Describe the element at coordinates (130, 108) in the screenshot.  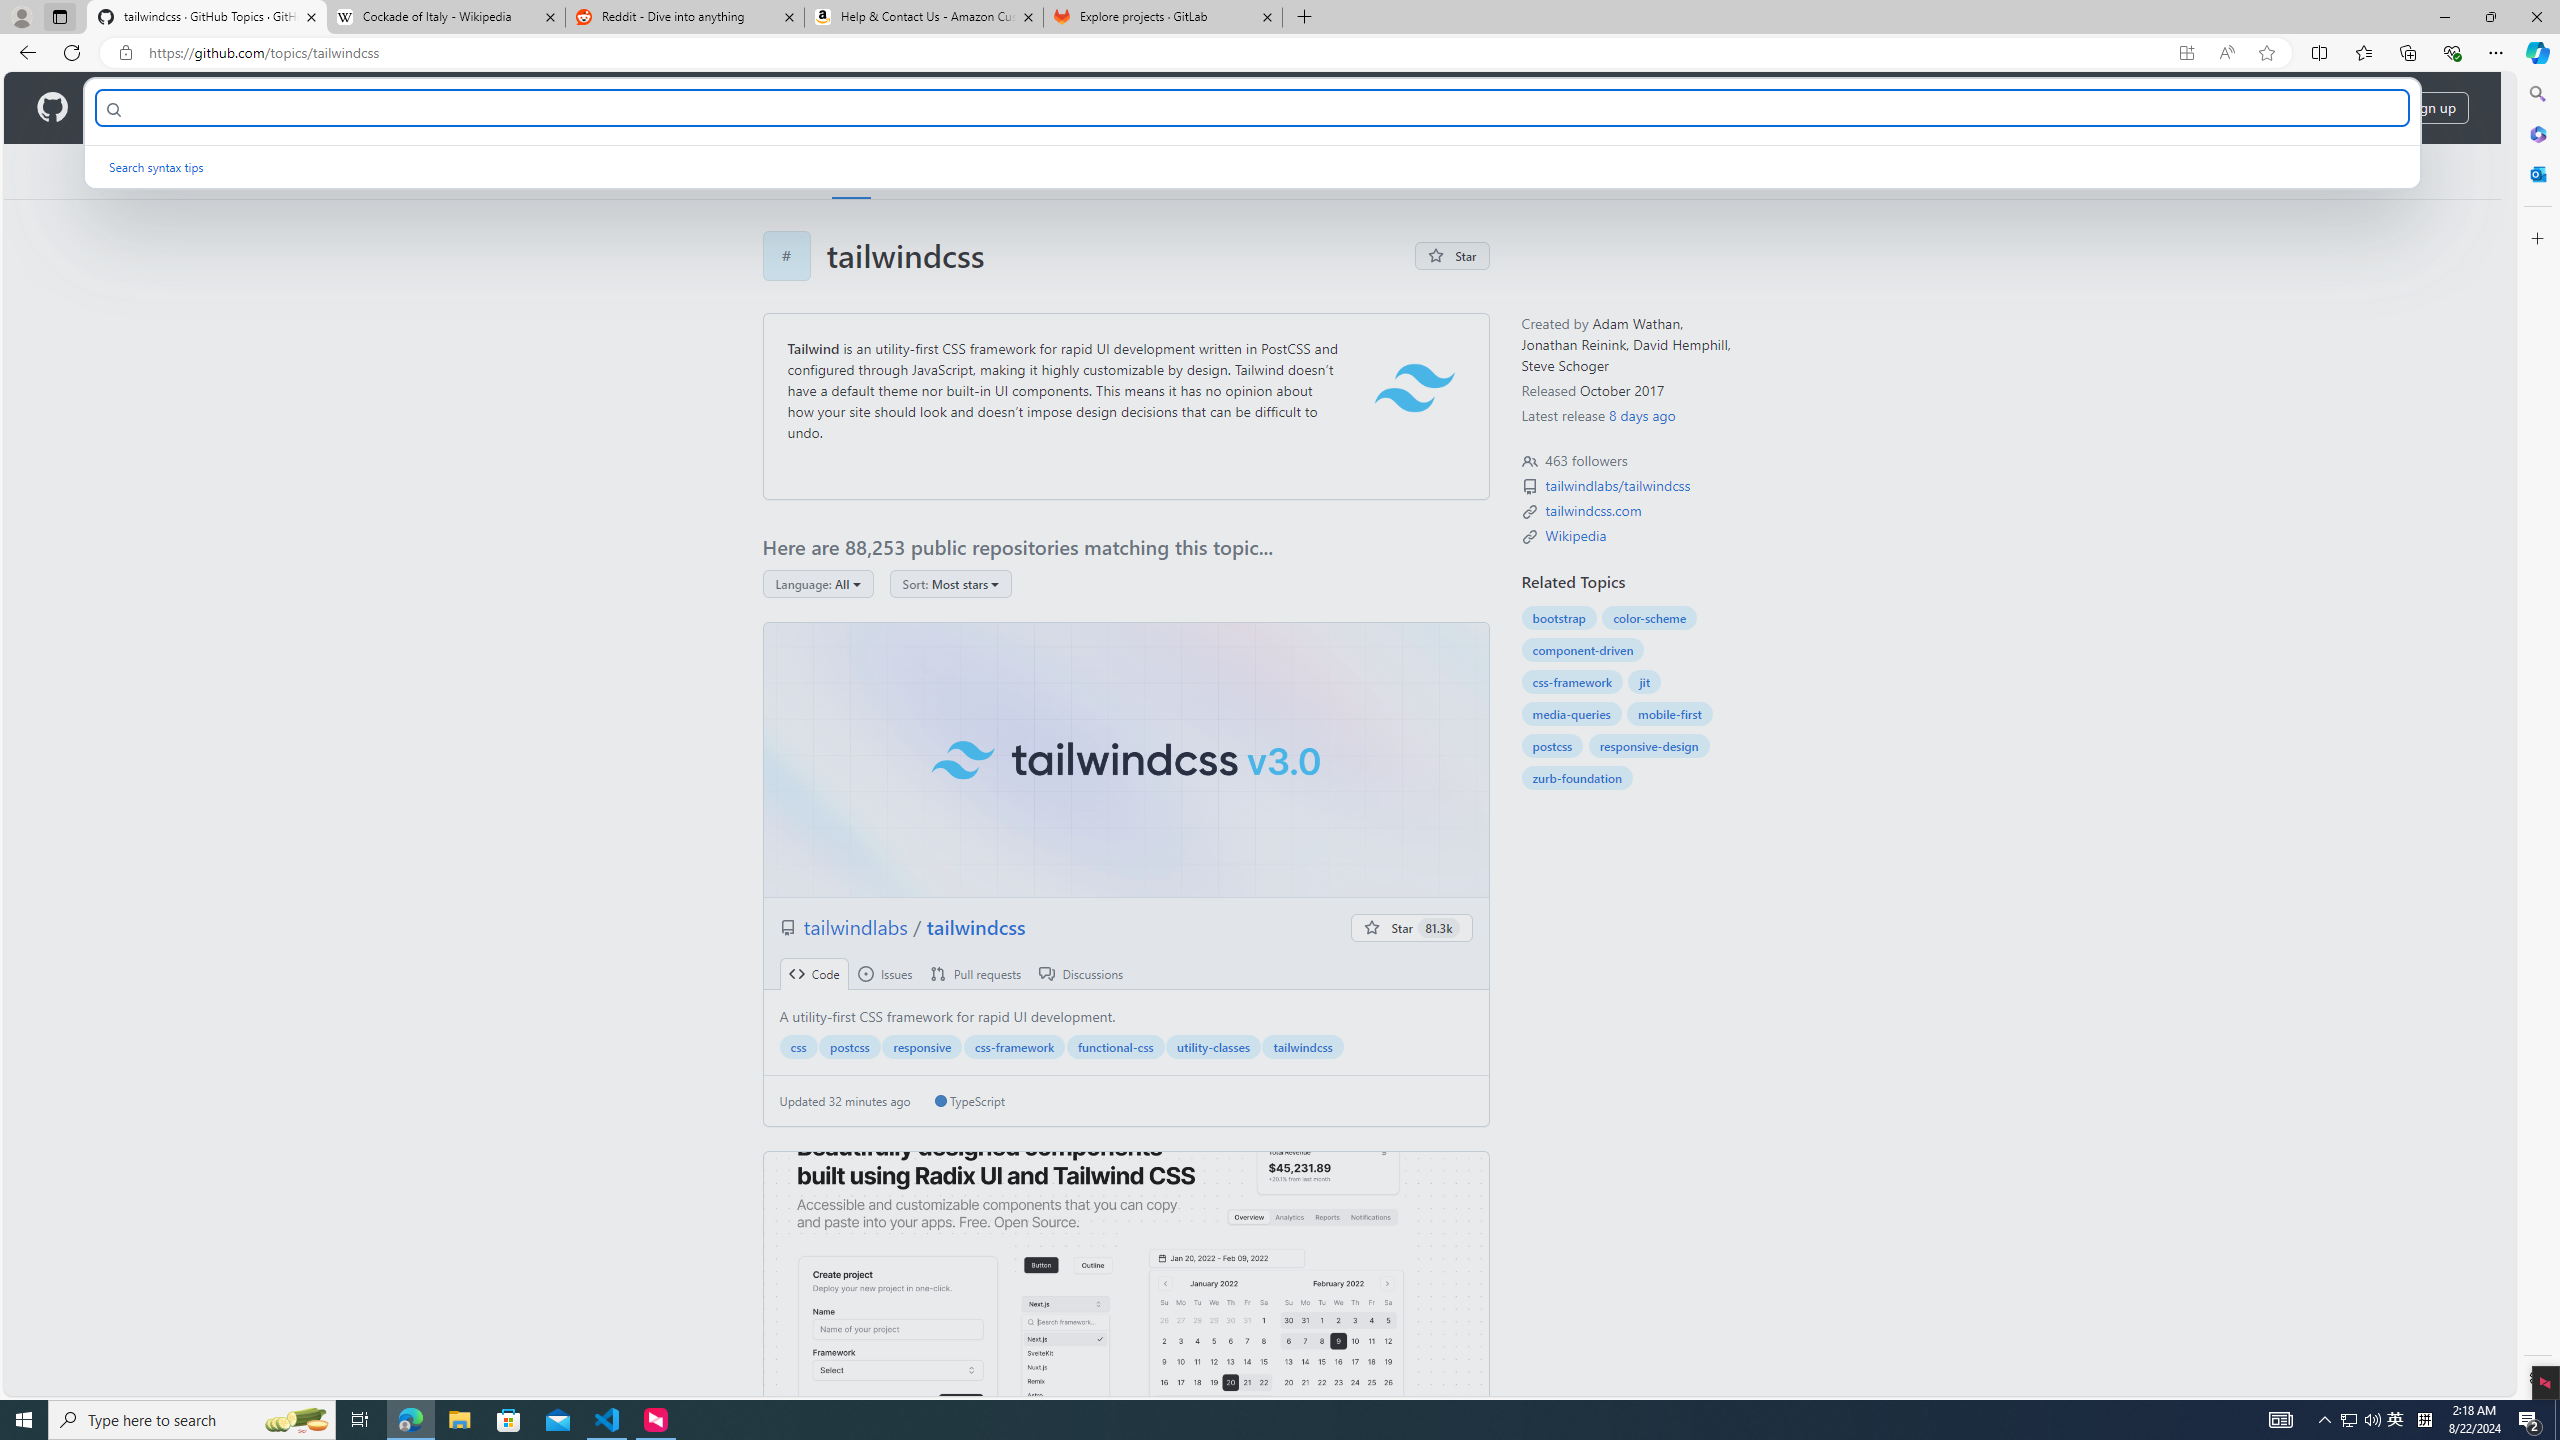
I see `Product` at that location.